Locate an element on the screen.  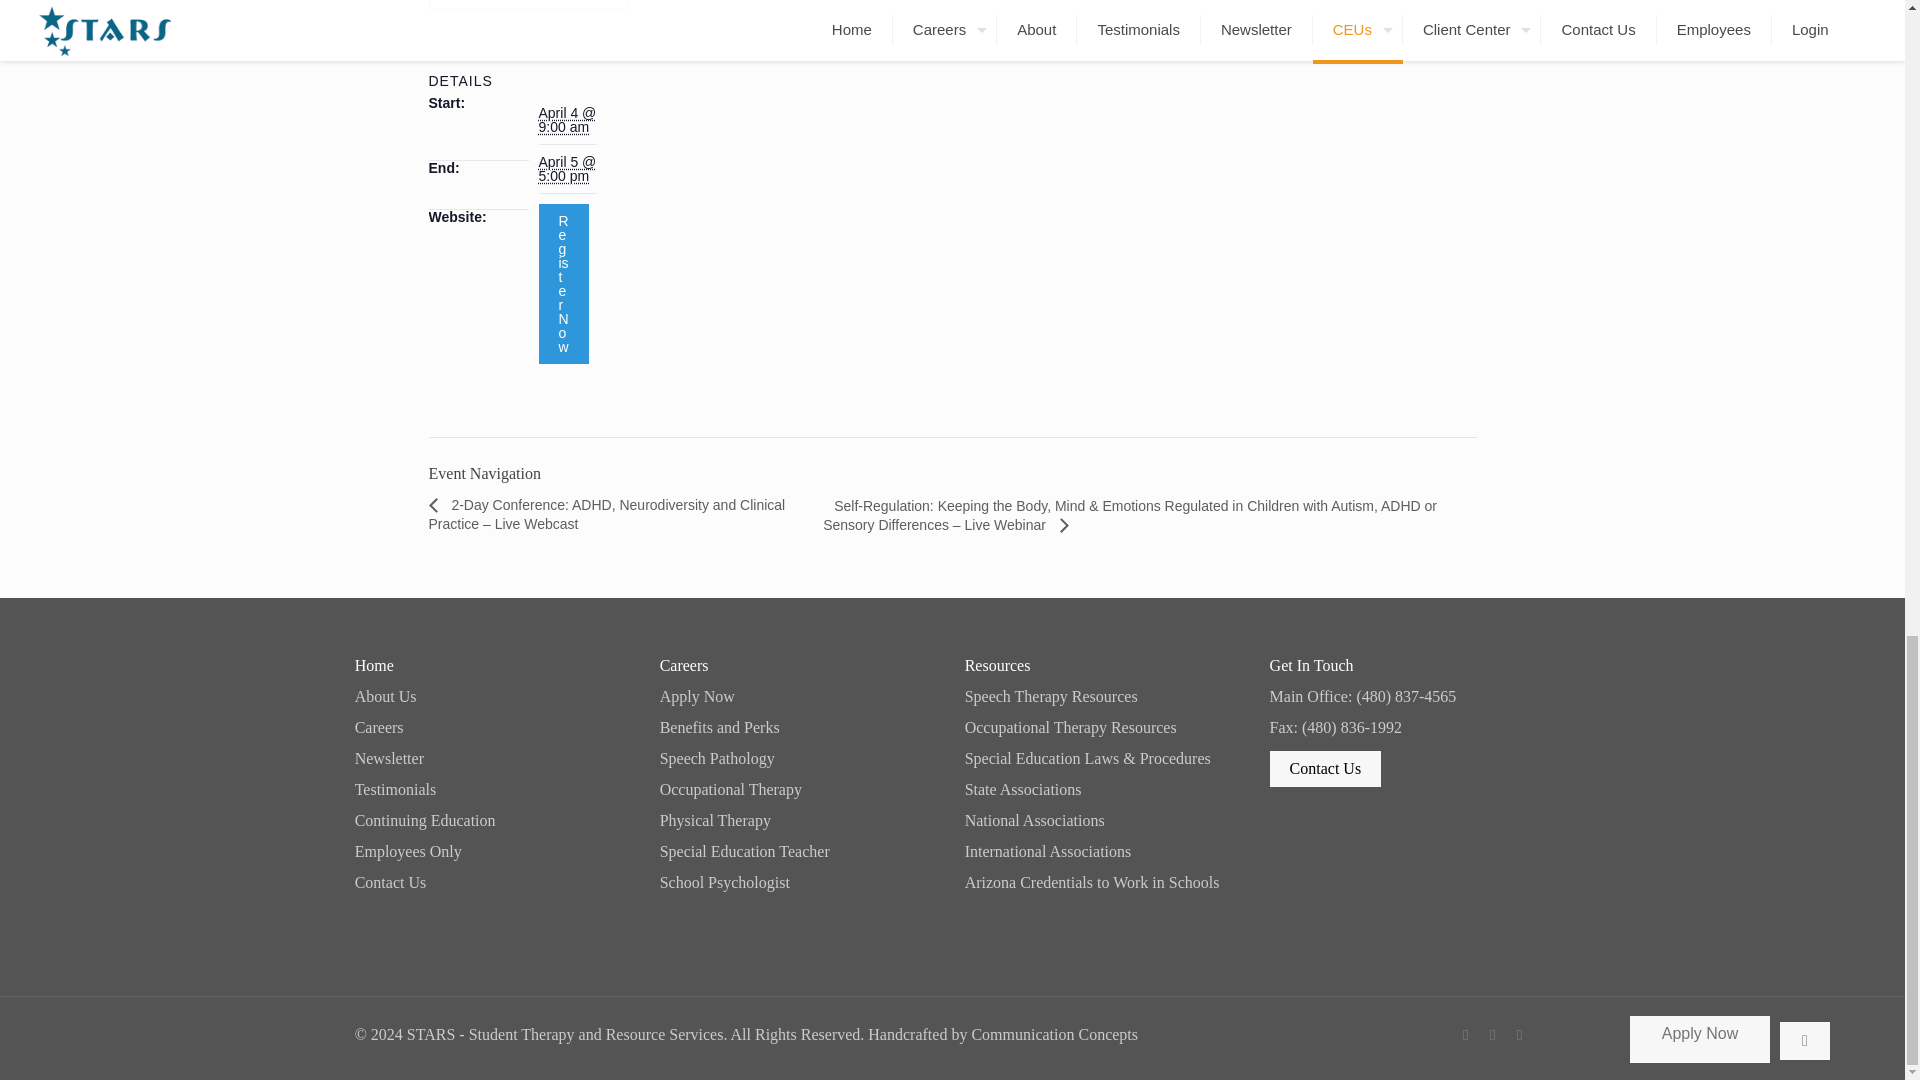
Home is located at coordinates (495, 665).